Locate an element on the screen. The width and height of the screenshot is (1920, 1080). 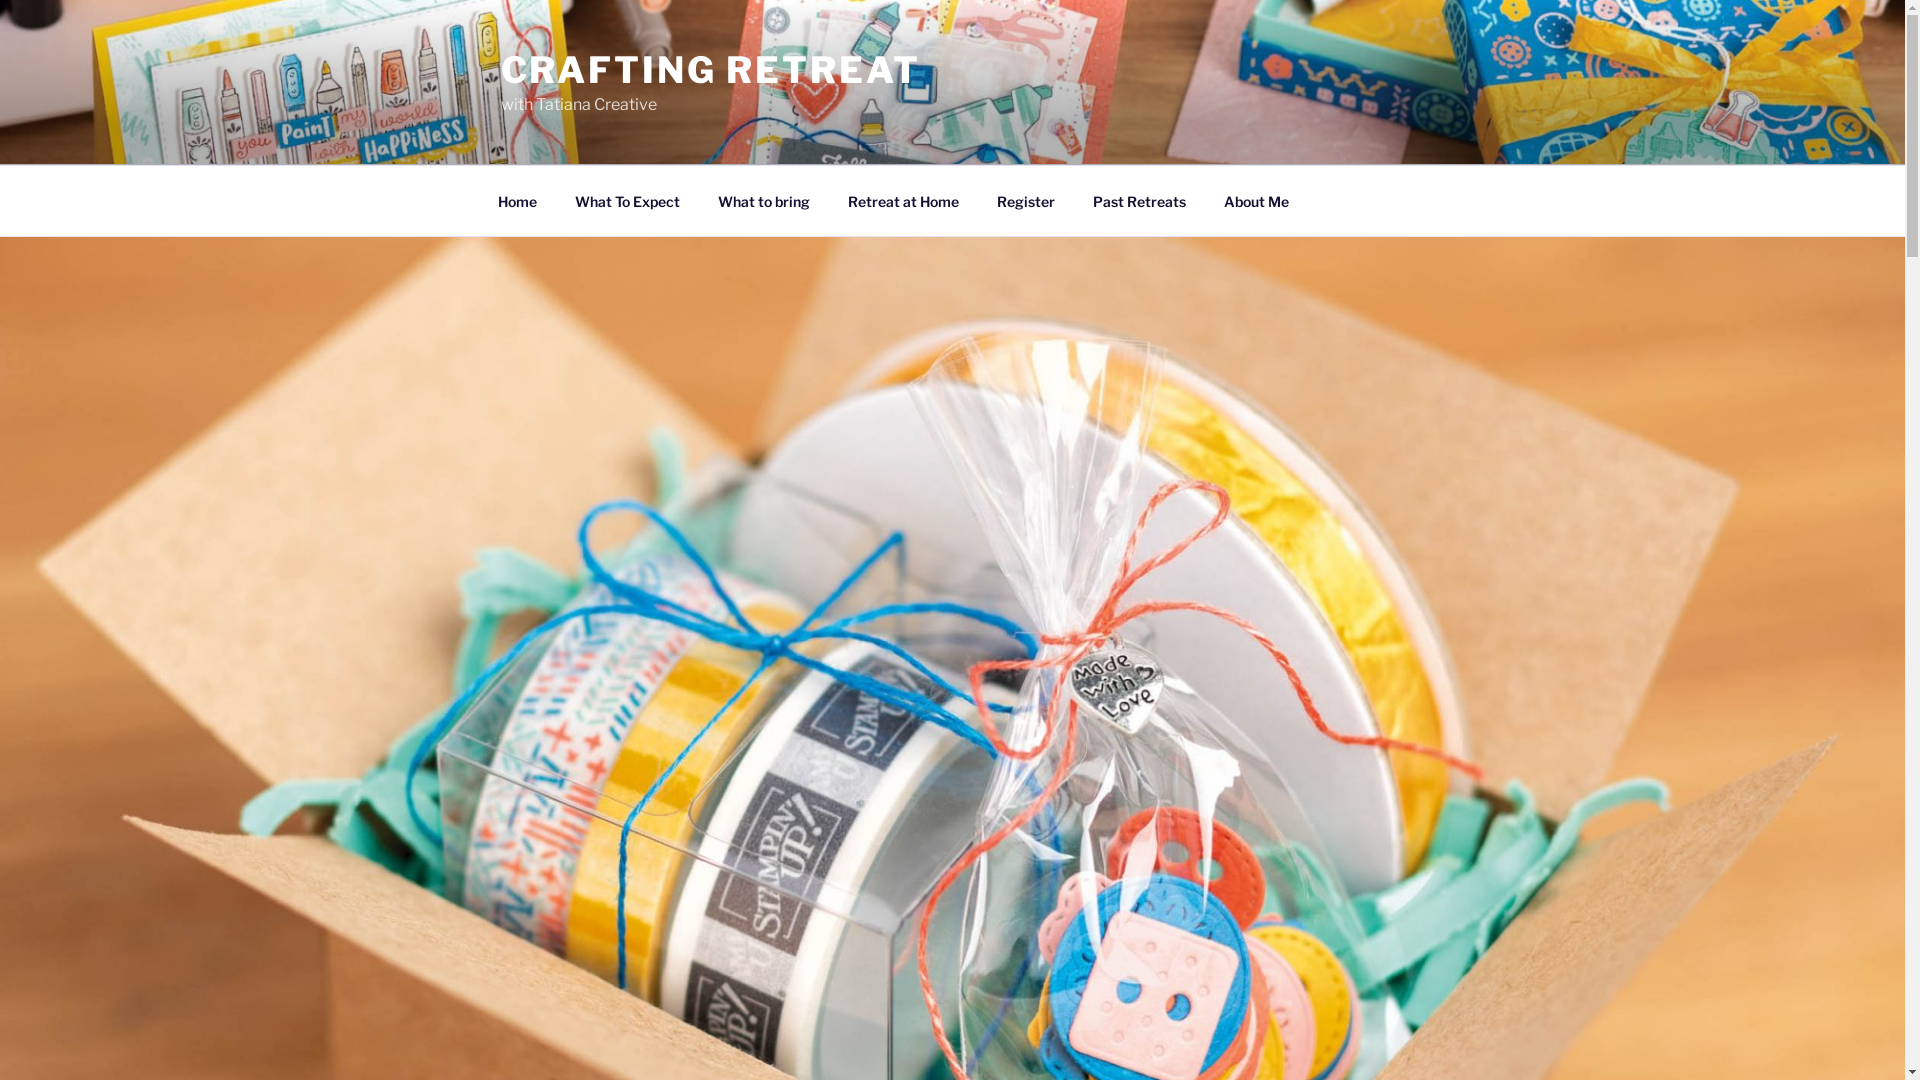
Home is located at coordinates (517, 200).